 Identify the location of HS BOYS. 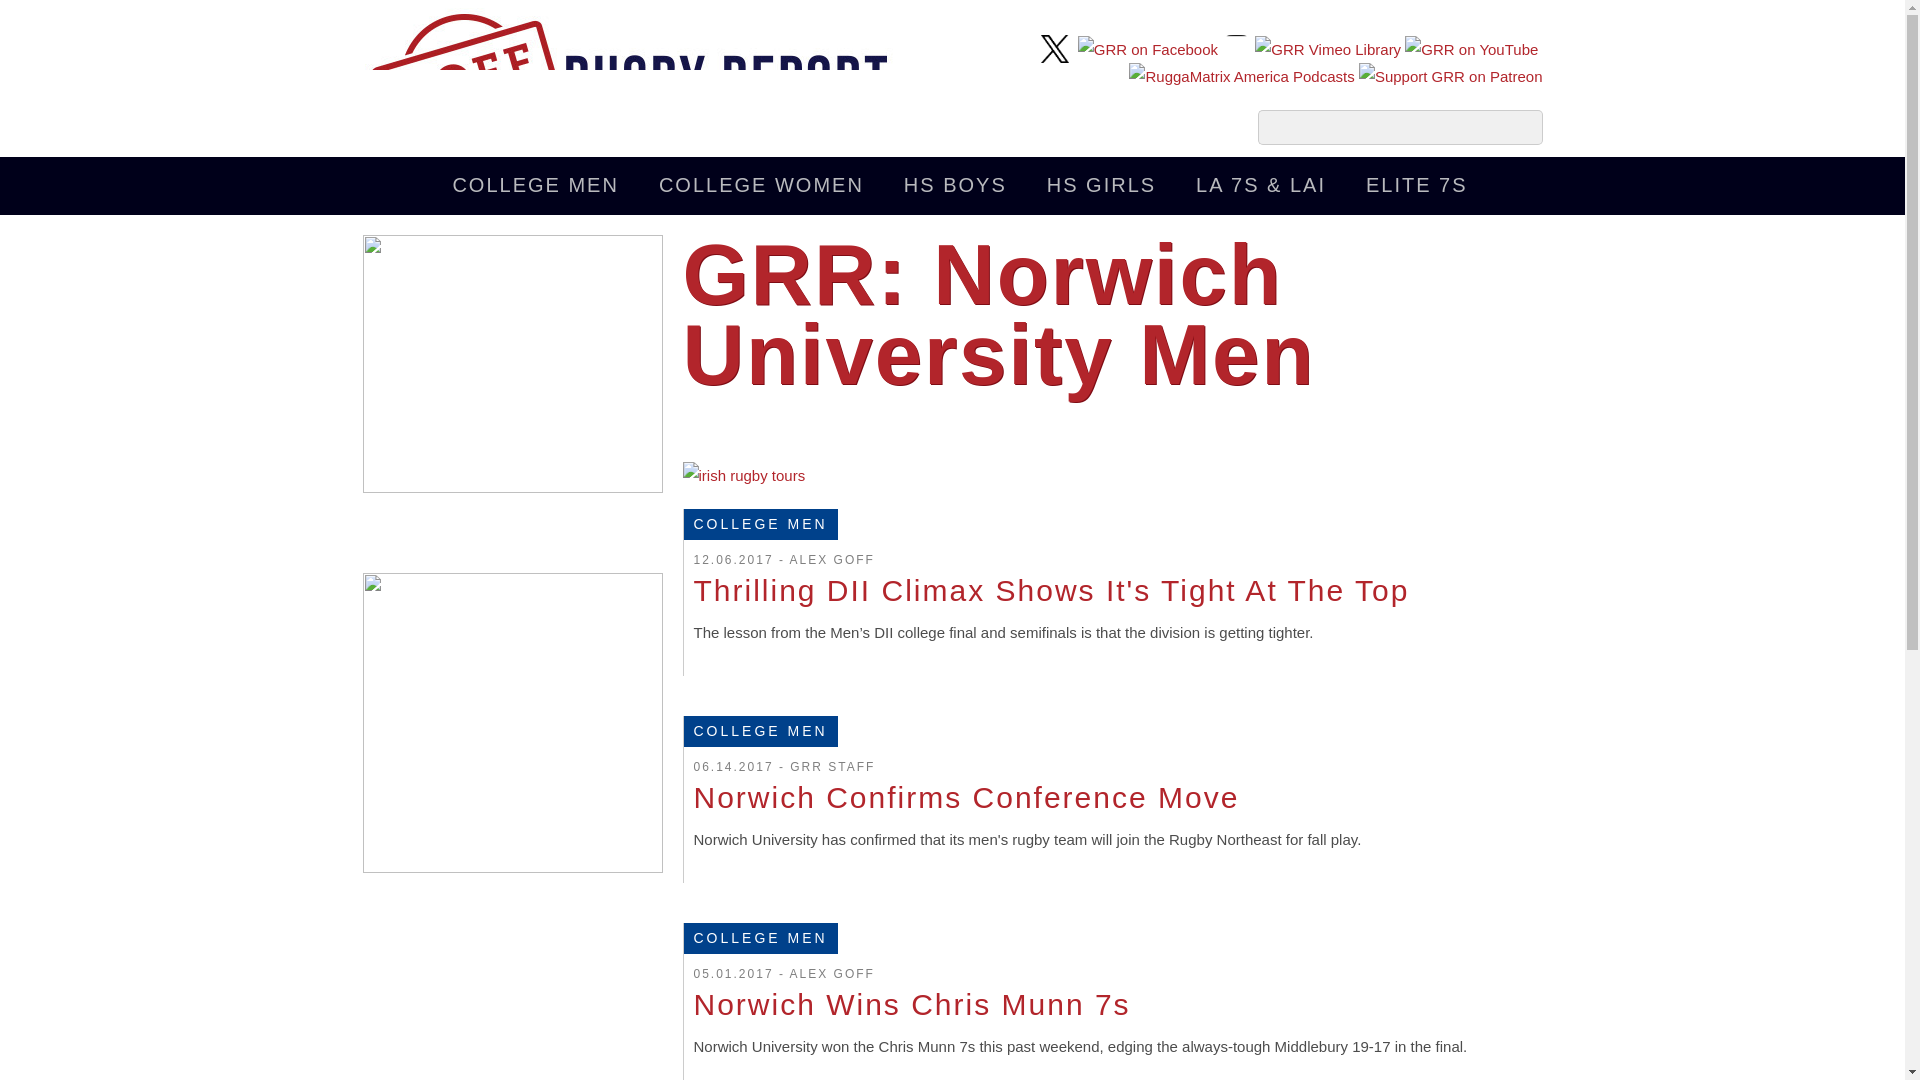
(955, 184).